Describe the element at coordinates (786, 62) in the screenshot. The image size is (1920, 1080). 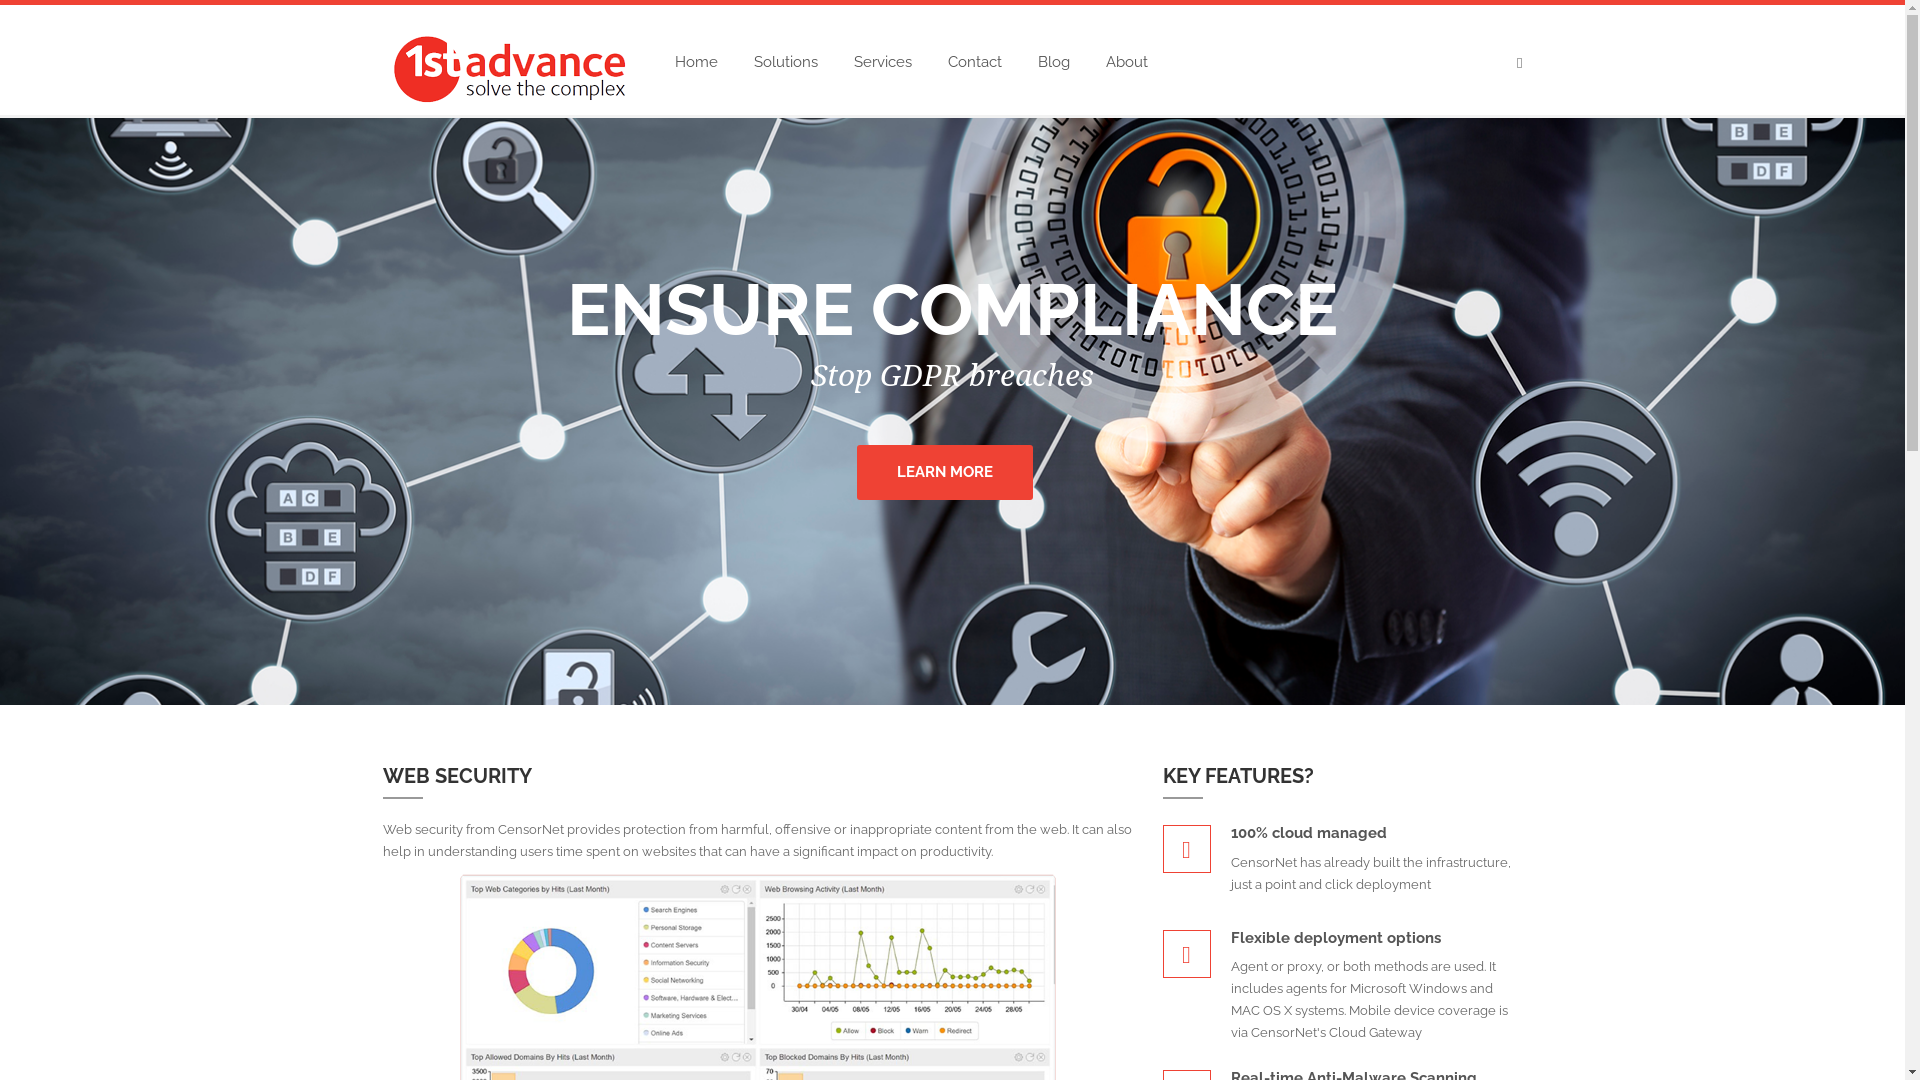
I see `Solutions` at that location.